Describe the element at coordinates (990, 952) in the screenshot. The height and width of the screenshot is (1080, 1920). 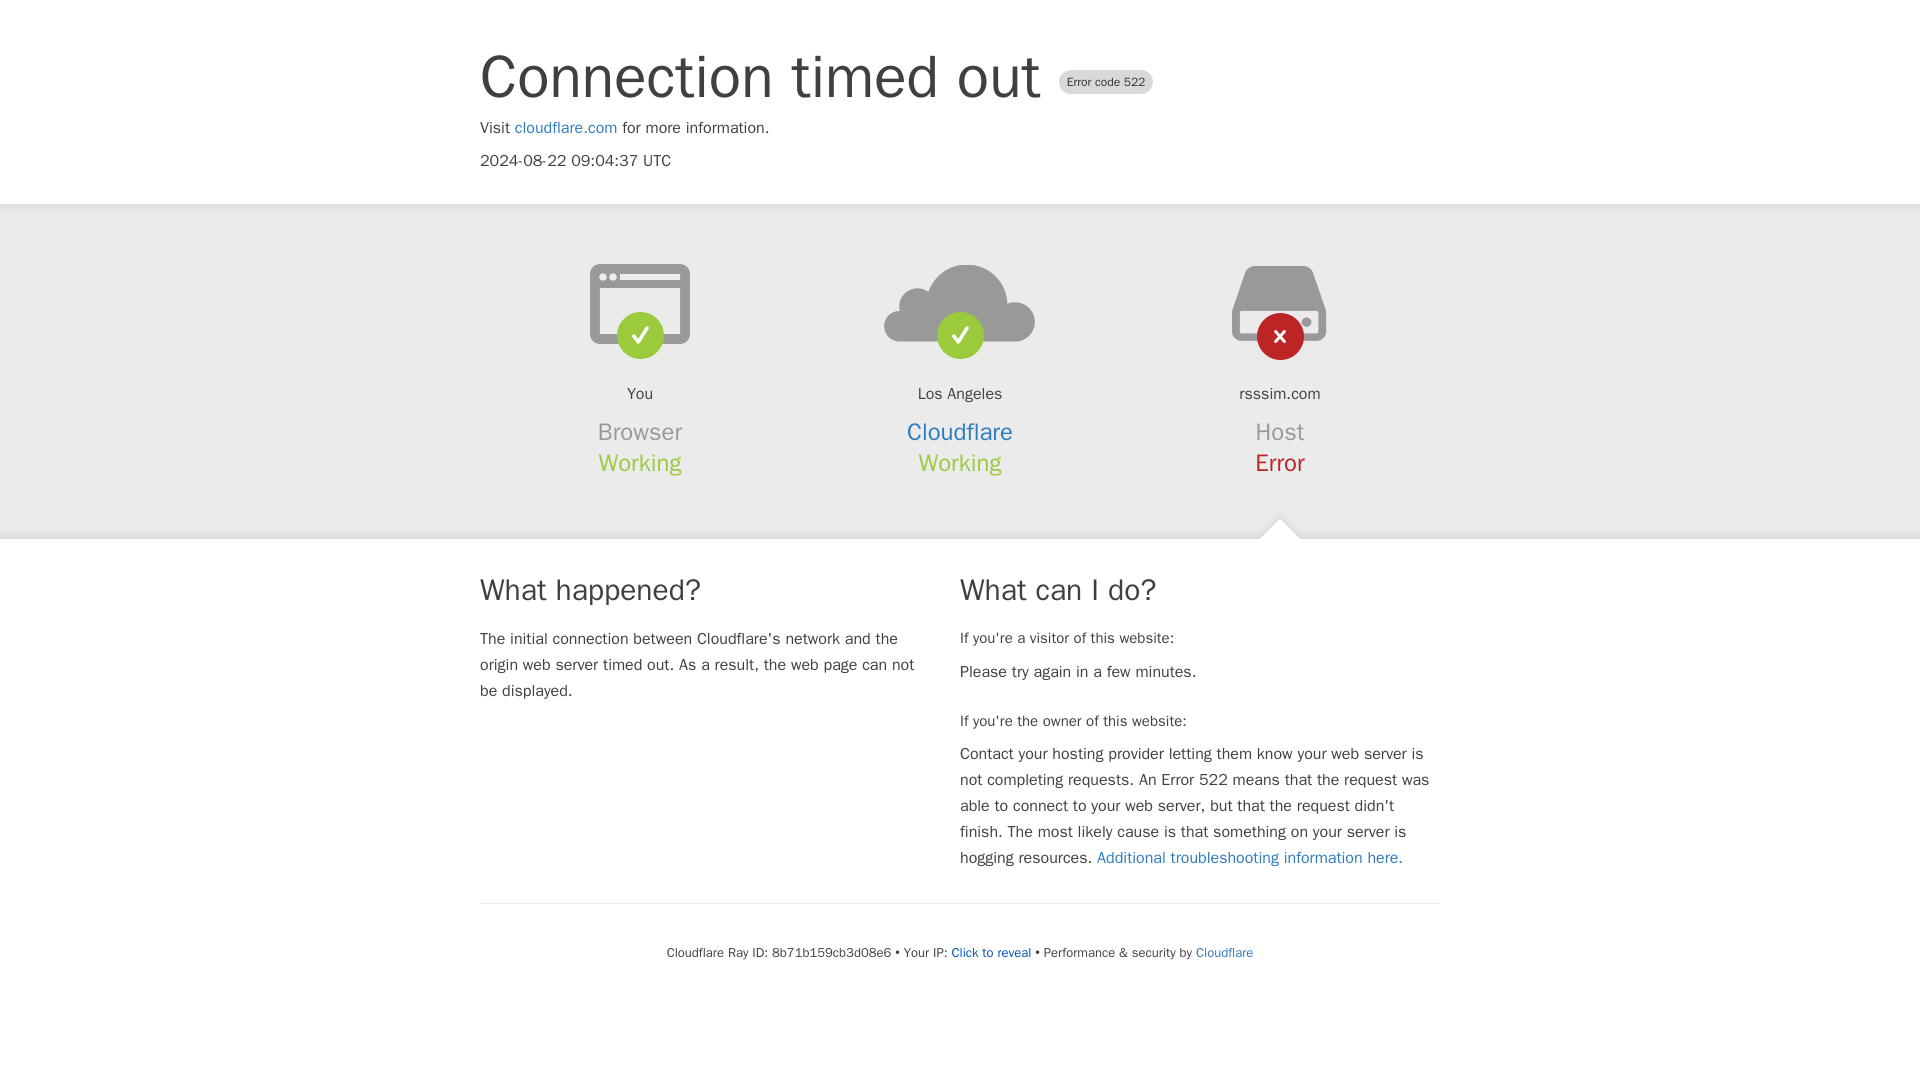
I see `Click to reveal` at that location.